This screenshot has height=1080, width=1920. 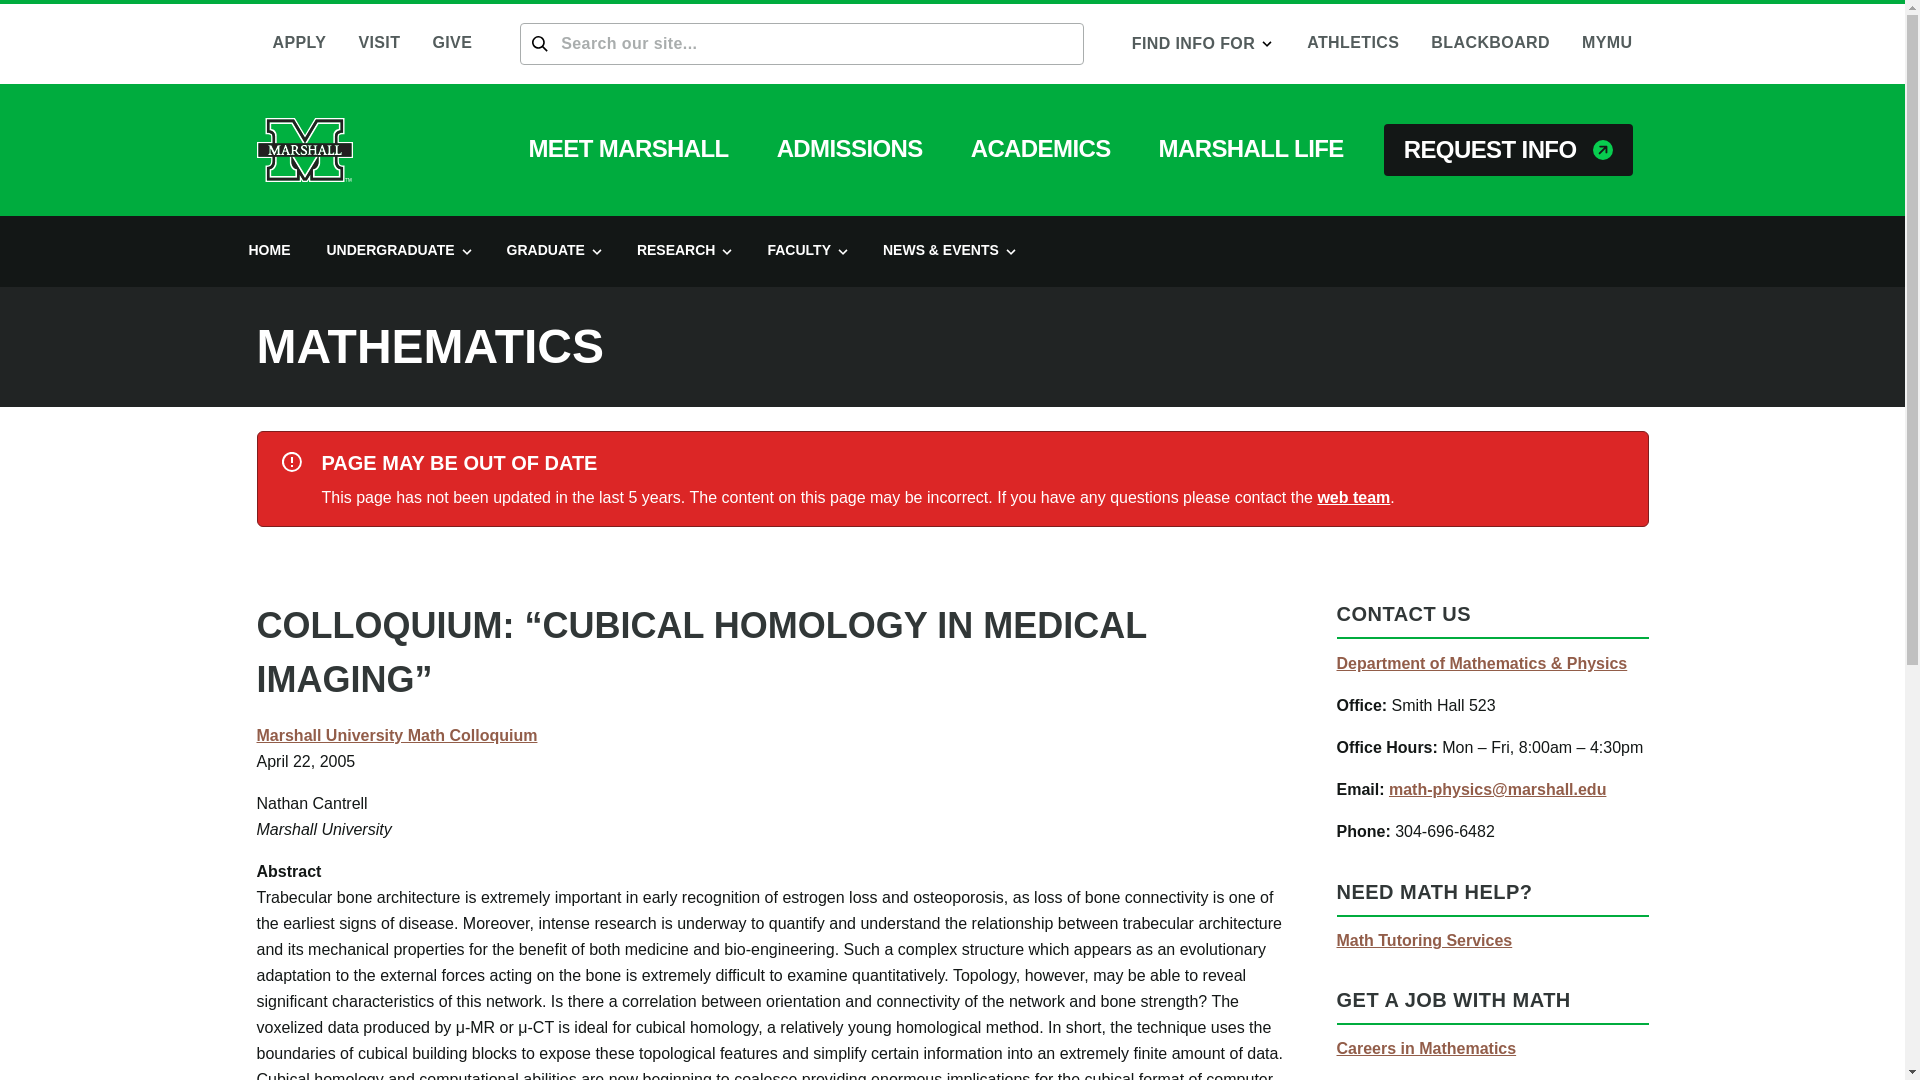 What do you see at coordinates (452, 44) in the screenshot?
I see `GIVE` at bounding box center [452, 44].